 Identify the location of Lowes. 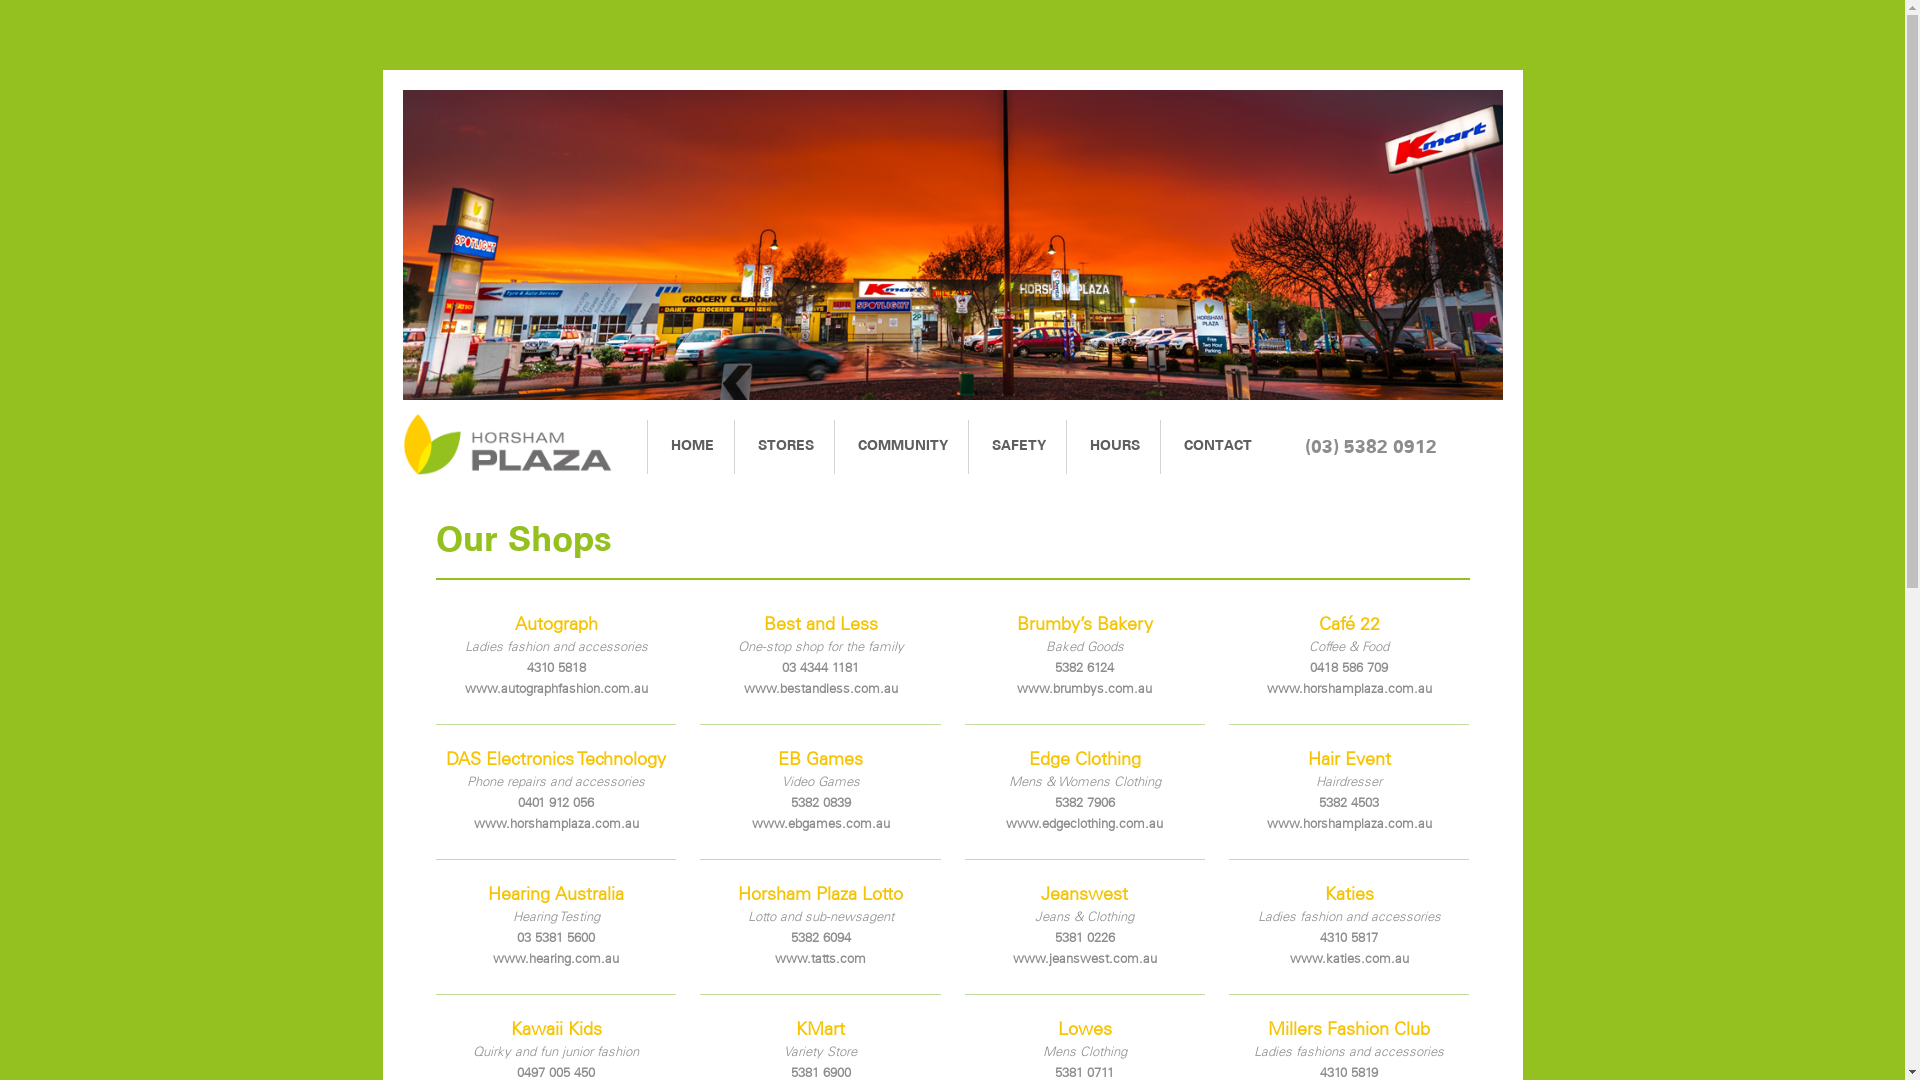
(1084, 1030).